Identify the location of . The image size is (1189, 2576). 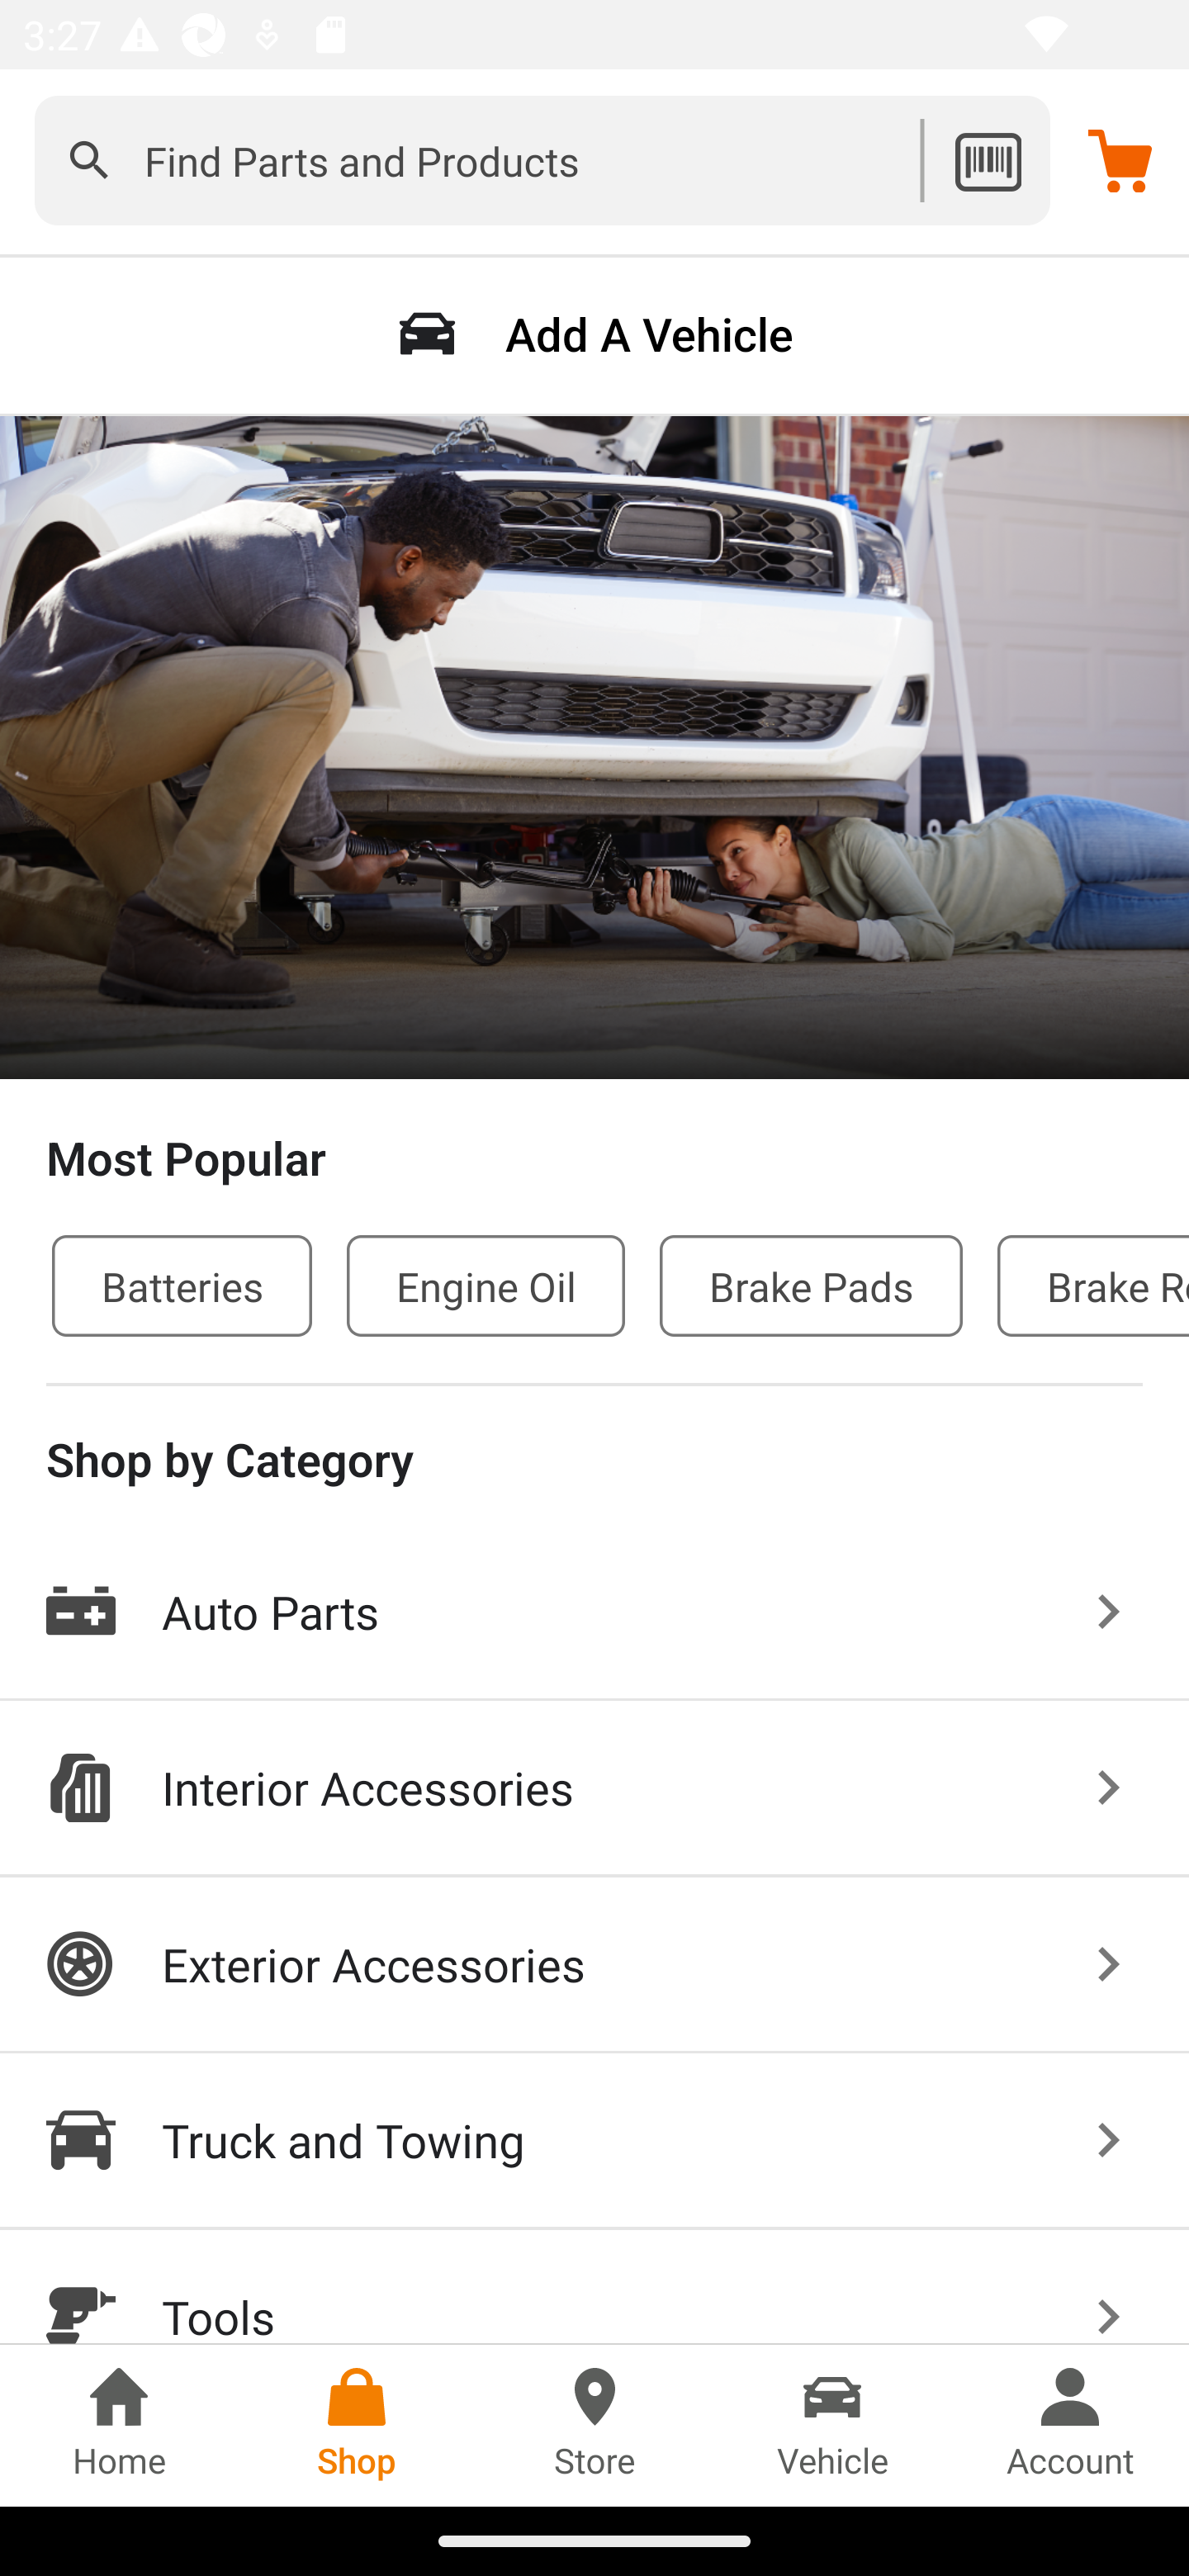
(89, 160).